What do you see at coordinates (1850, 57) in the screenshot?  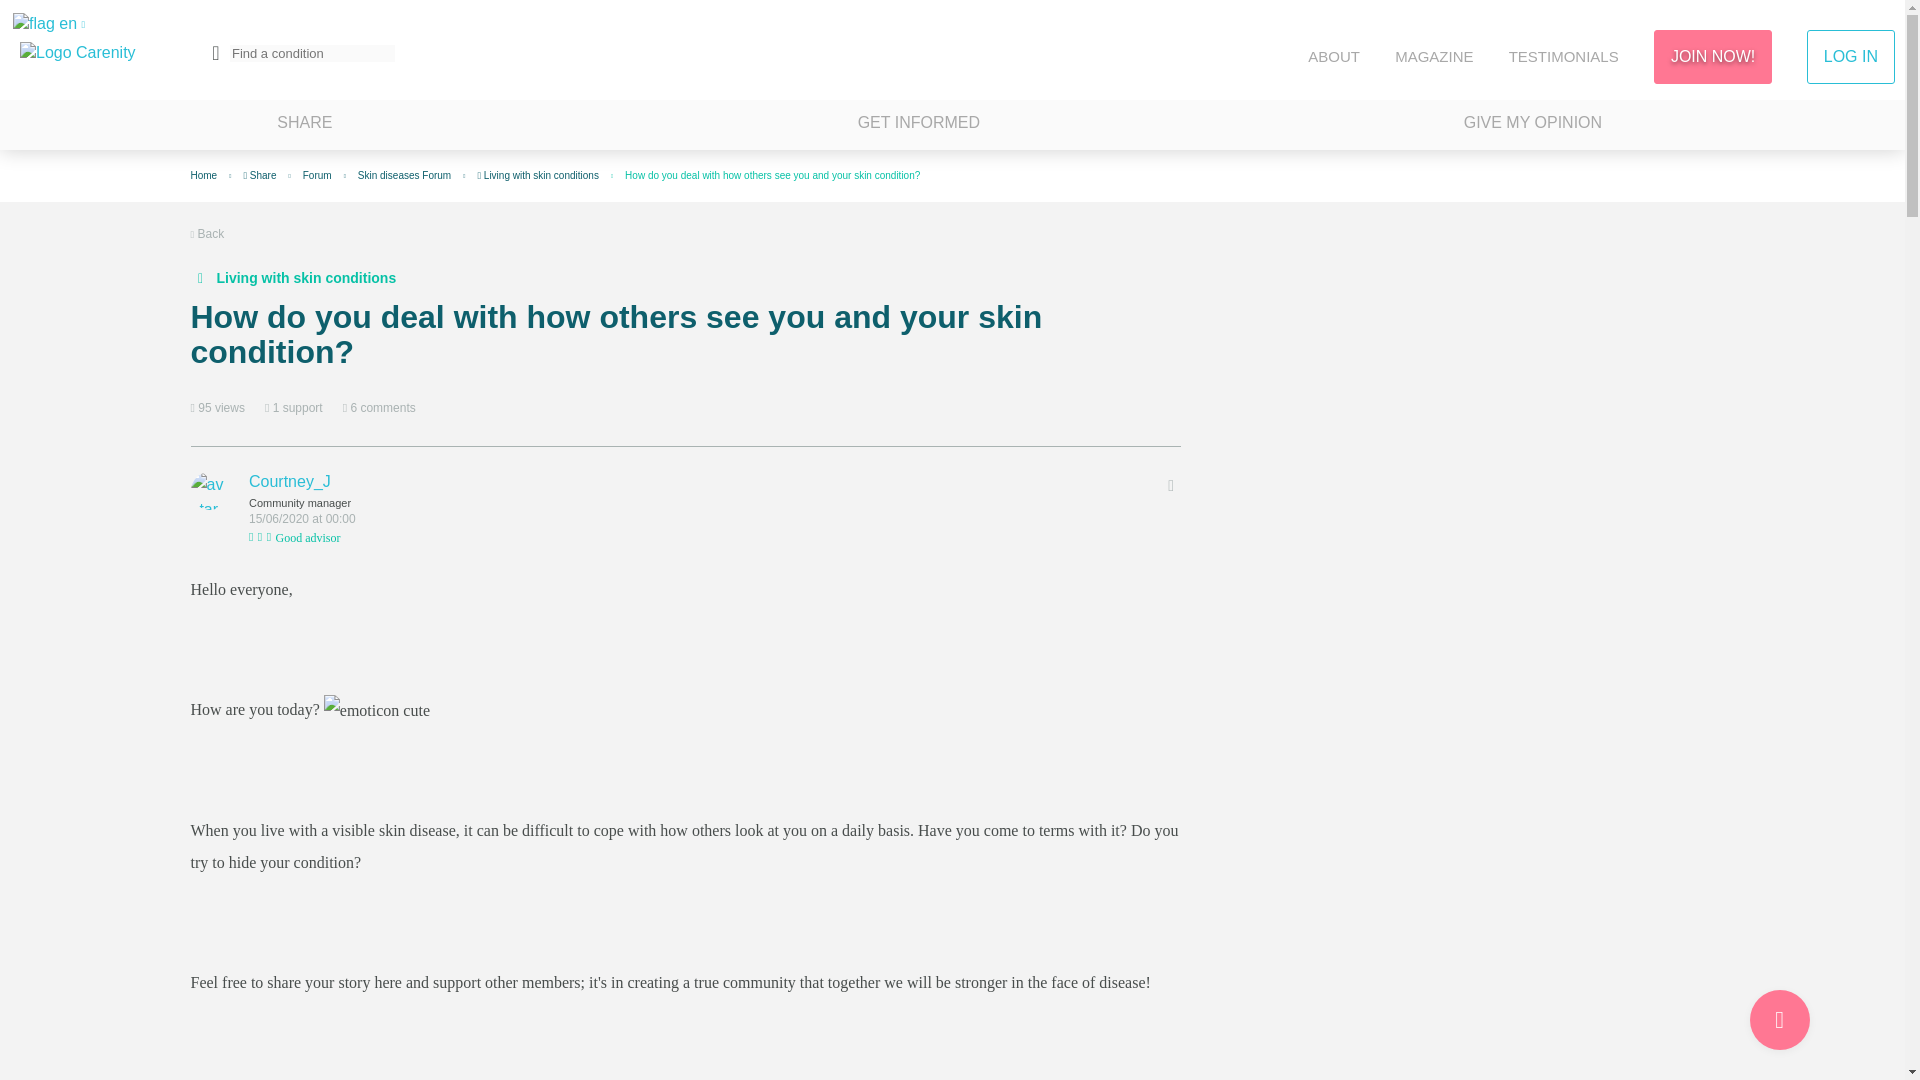 I see `LOG IN` at bounding box center [1850, 57].